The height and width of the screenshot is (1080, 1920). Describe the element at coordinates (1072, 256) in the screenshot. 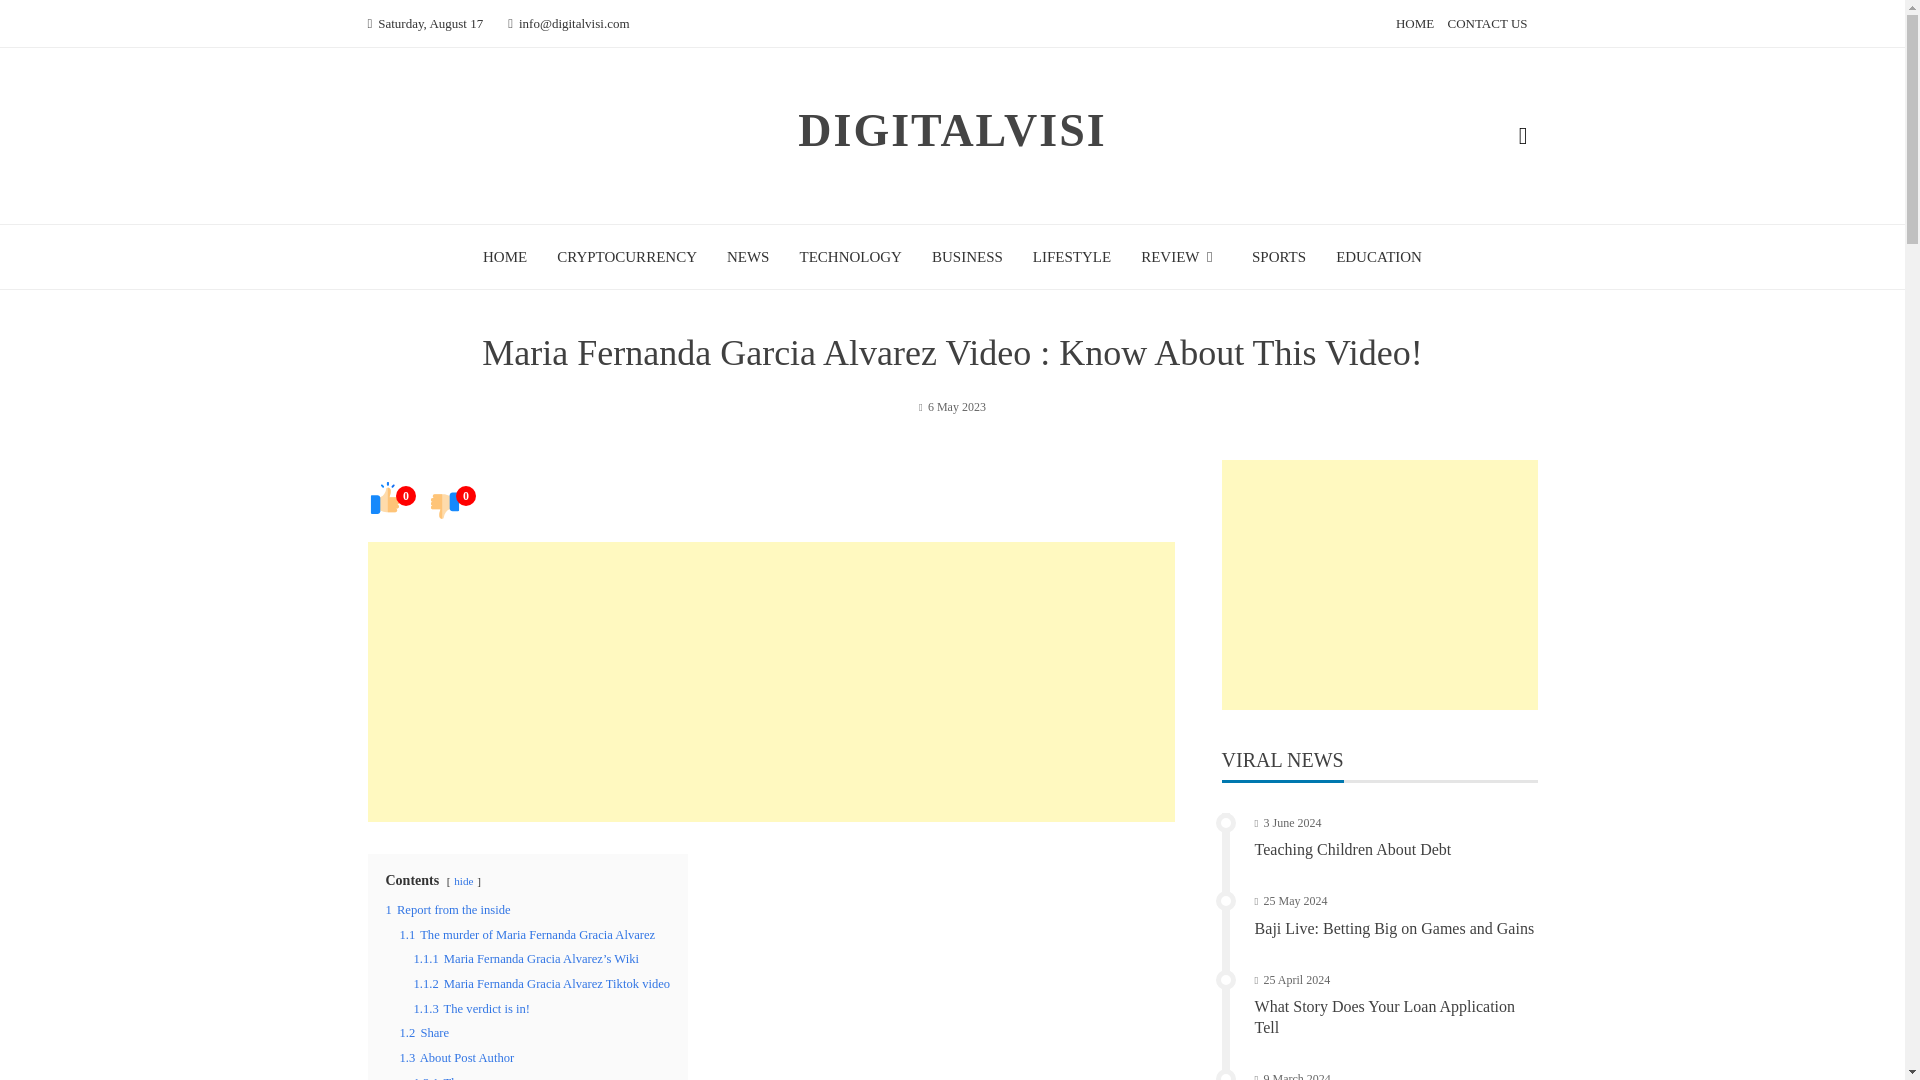

I see `LIFESTYLE` at that location.